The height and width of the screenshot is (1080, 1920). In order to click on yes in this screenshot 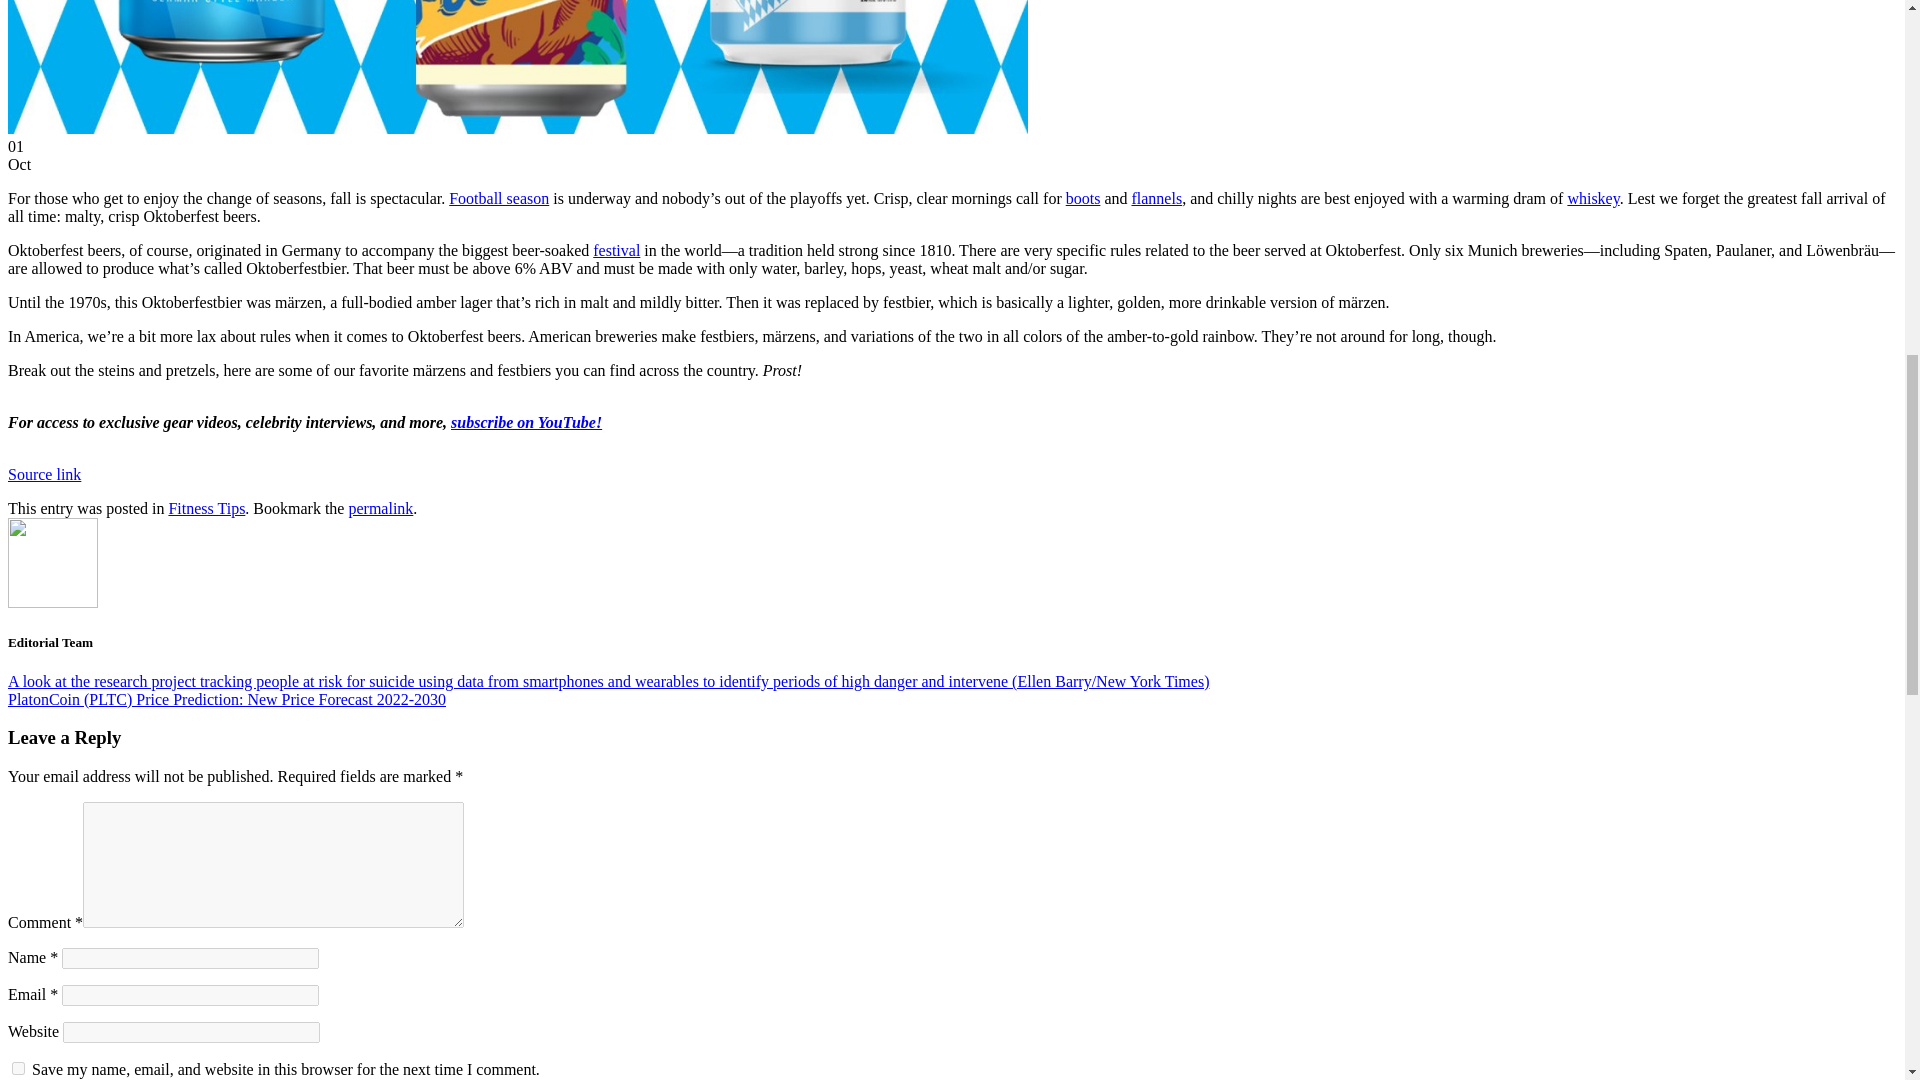, I will do `click(18, 1068)`.